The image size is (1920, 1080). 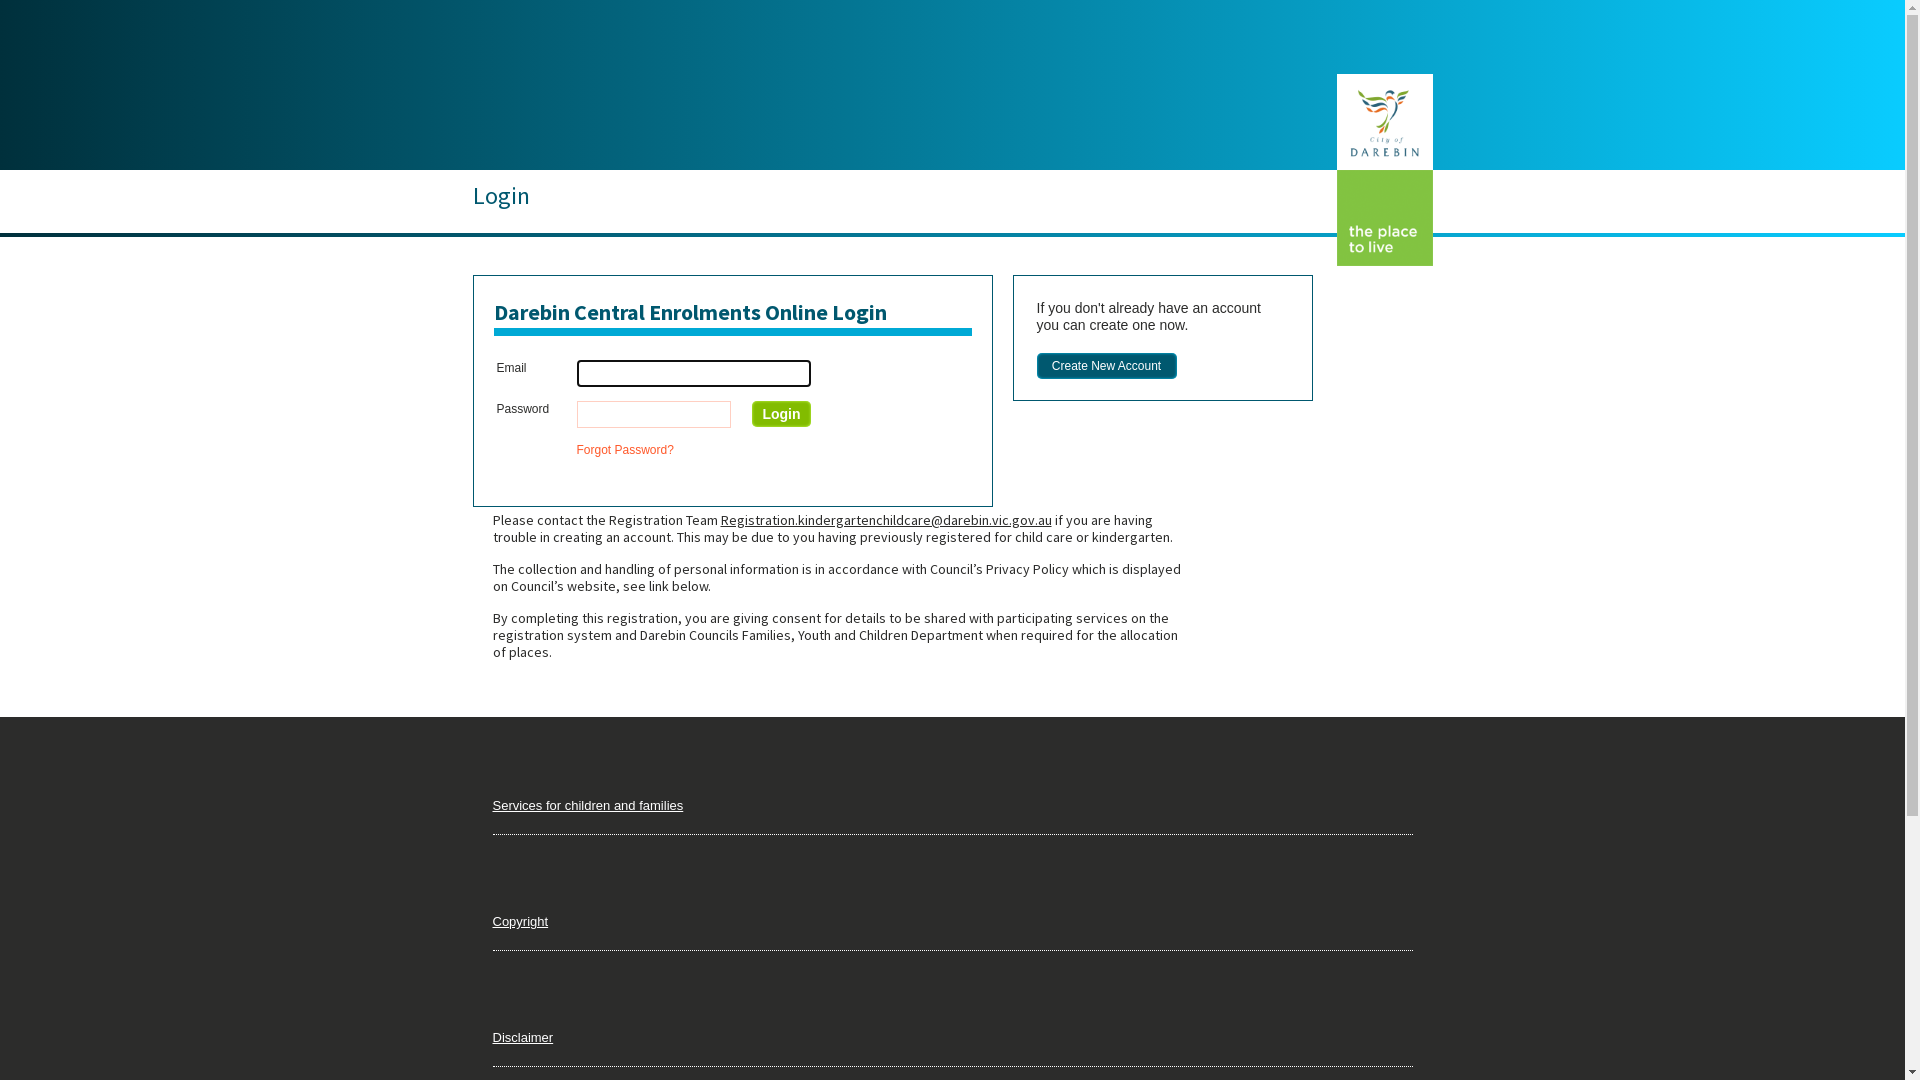 I want to click on Copyright, so click(x=520, y=922).